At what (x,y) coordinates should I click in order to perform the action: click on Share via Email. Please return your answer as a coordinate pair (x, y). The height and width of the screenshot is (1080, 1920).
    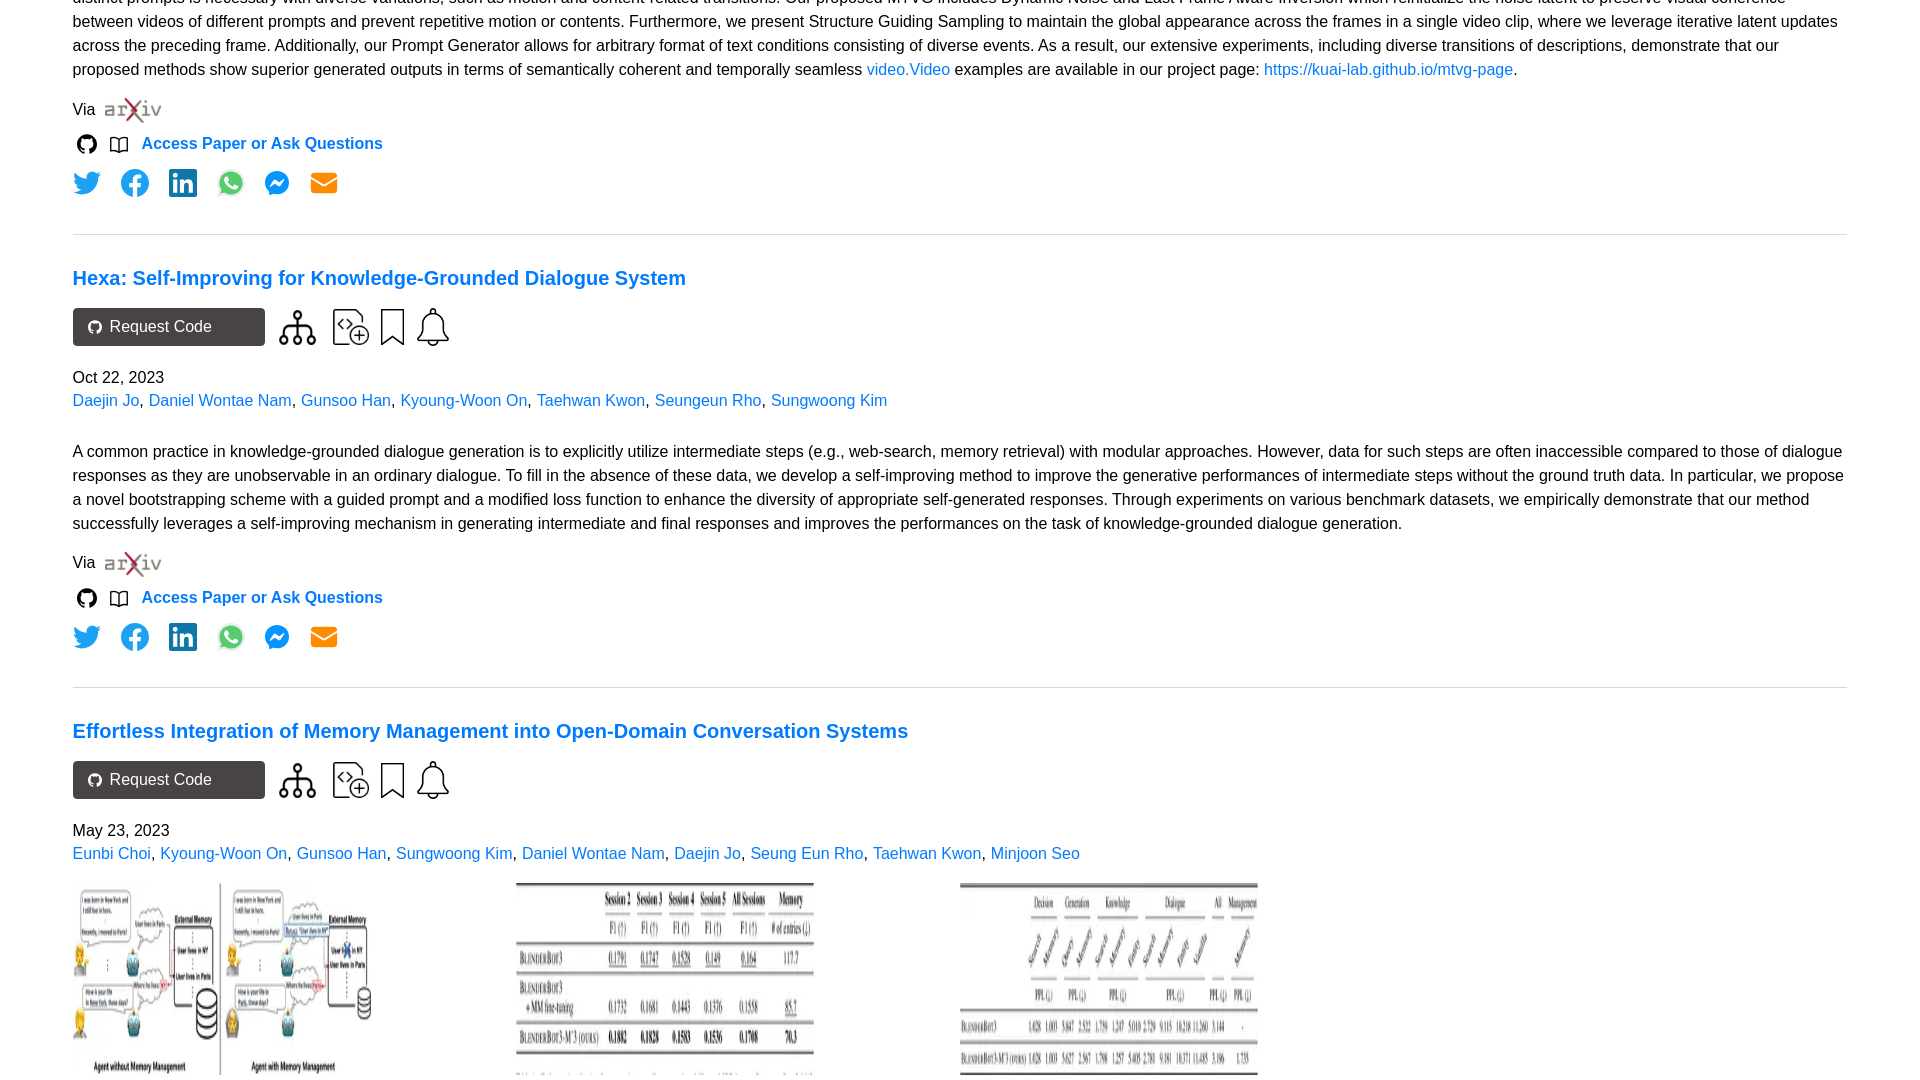
    Looking at the image, I should click on (324, 637).